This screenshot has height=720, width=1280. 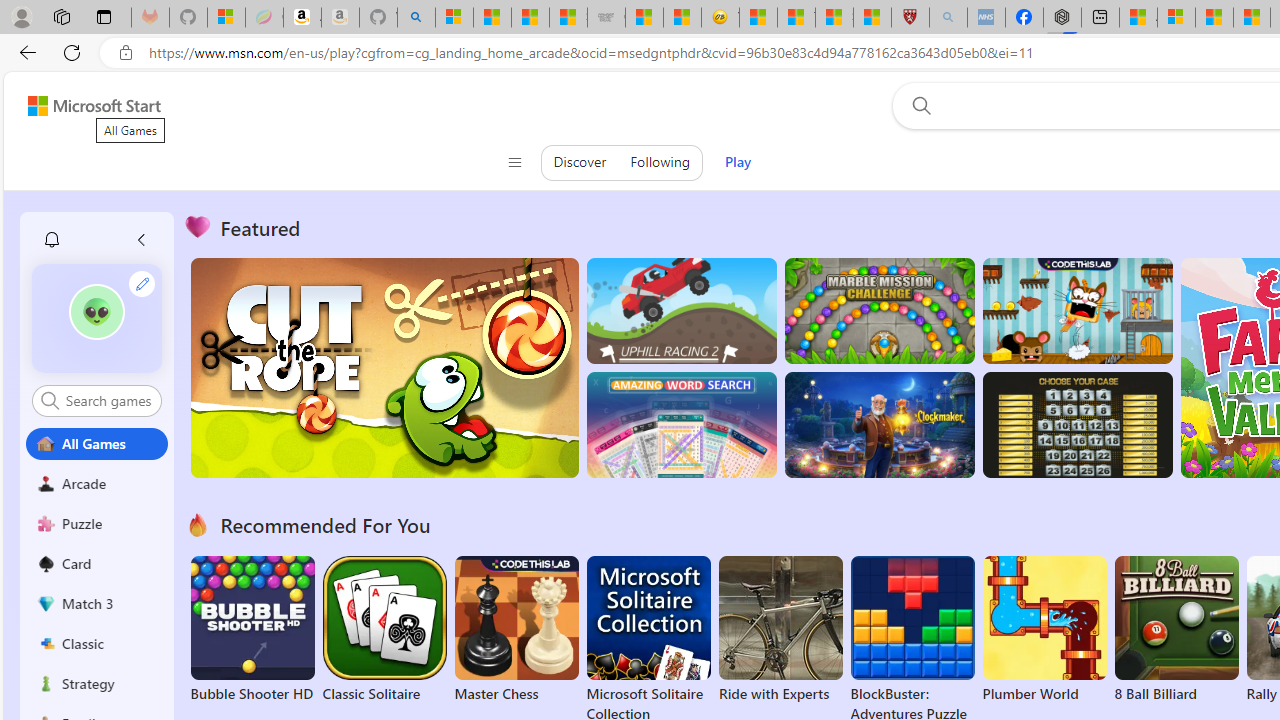 What do you see at coordinates (384, 630) in the screenshot?
I see `Classic Solitaire` at bounding box center [384, 630].